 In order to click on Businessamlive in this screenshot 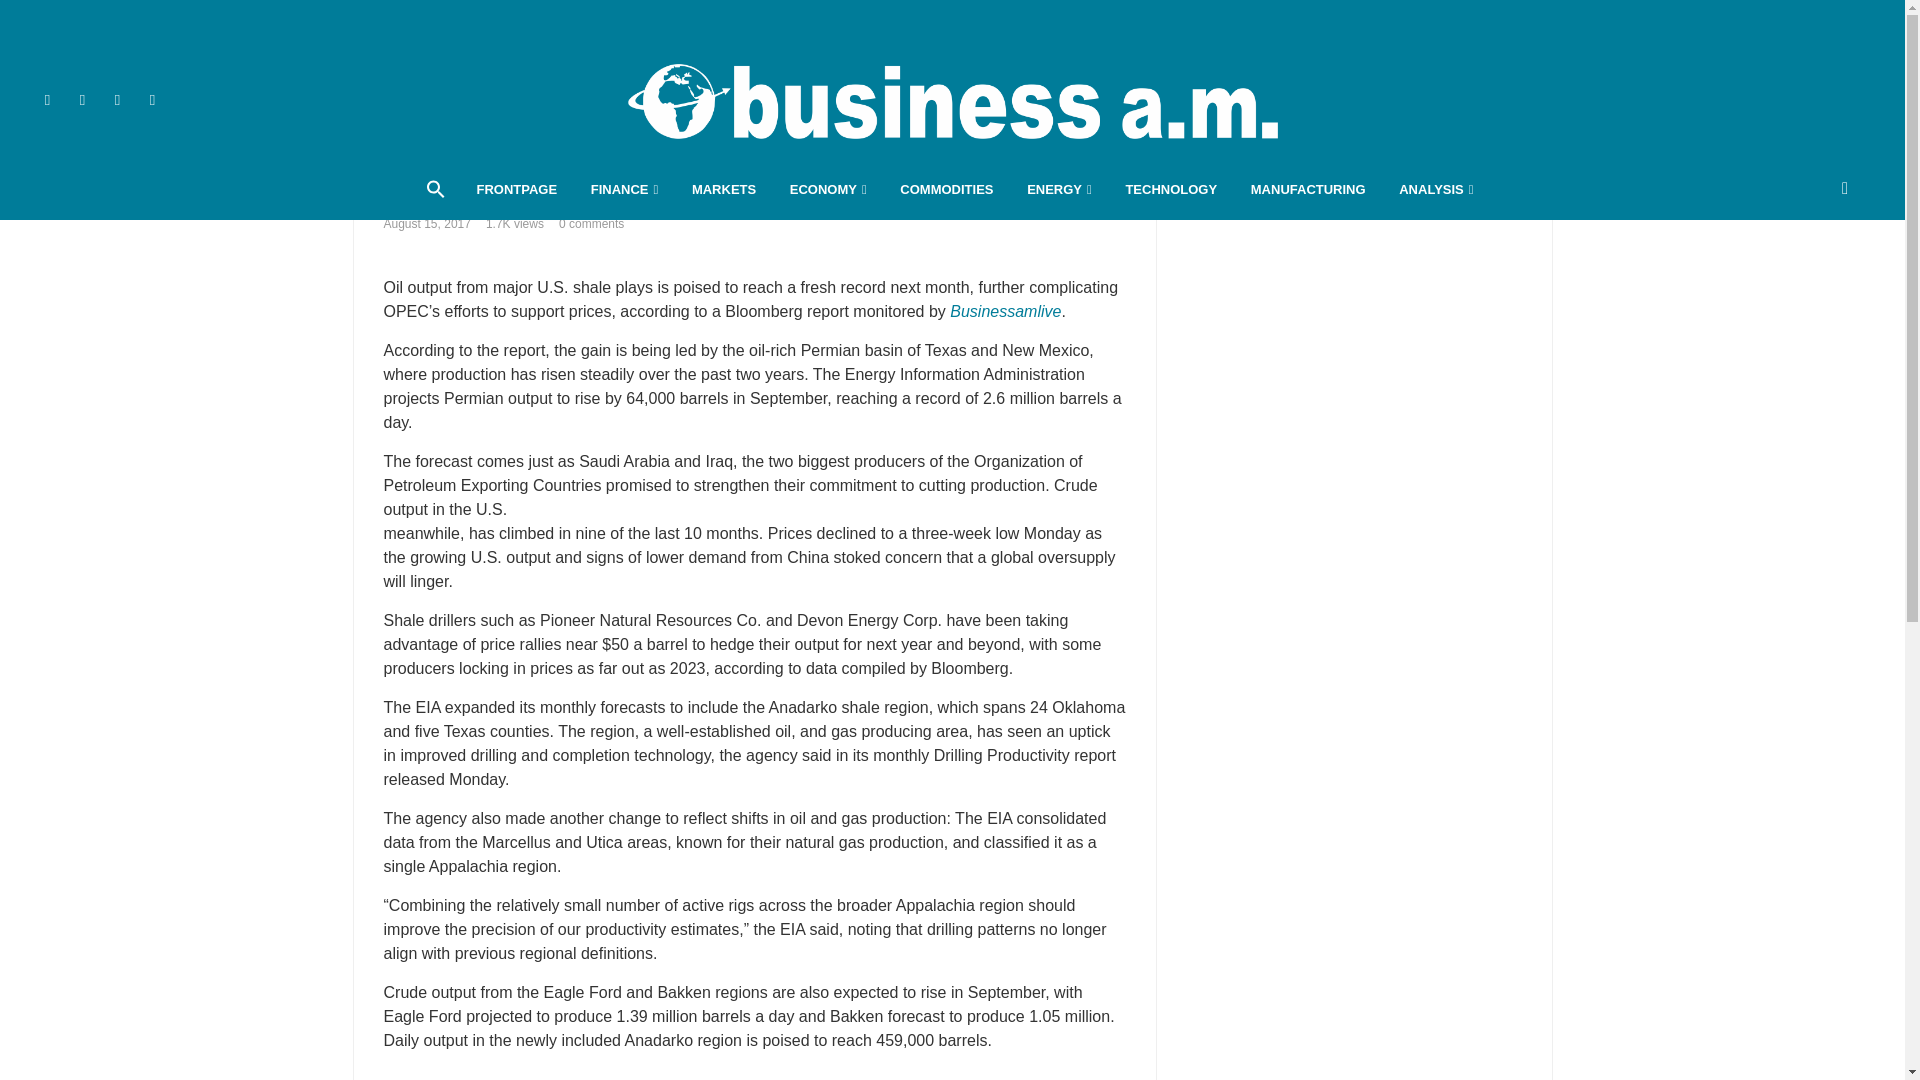, I will do `click(952, 100)`.